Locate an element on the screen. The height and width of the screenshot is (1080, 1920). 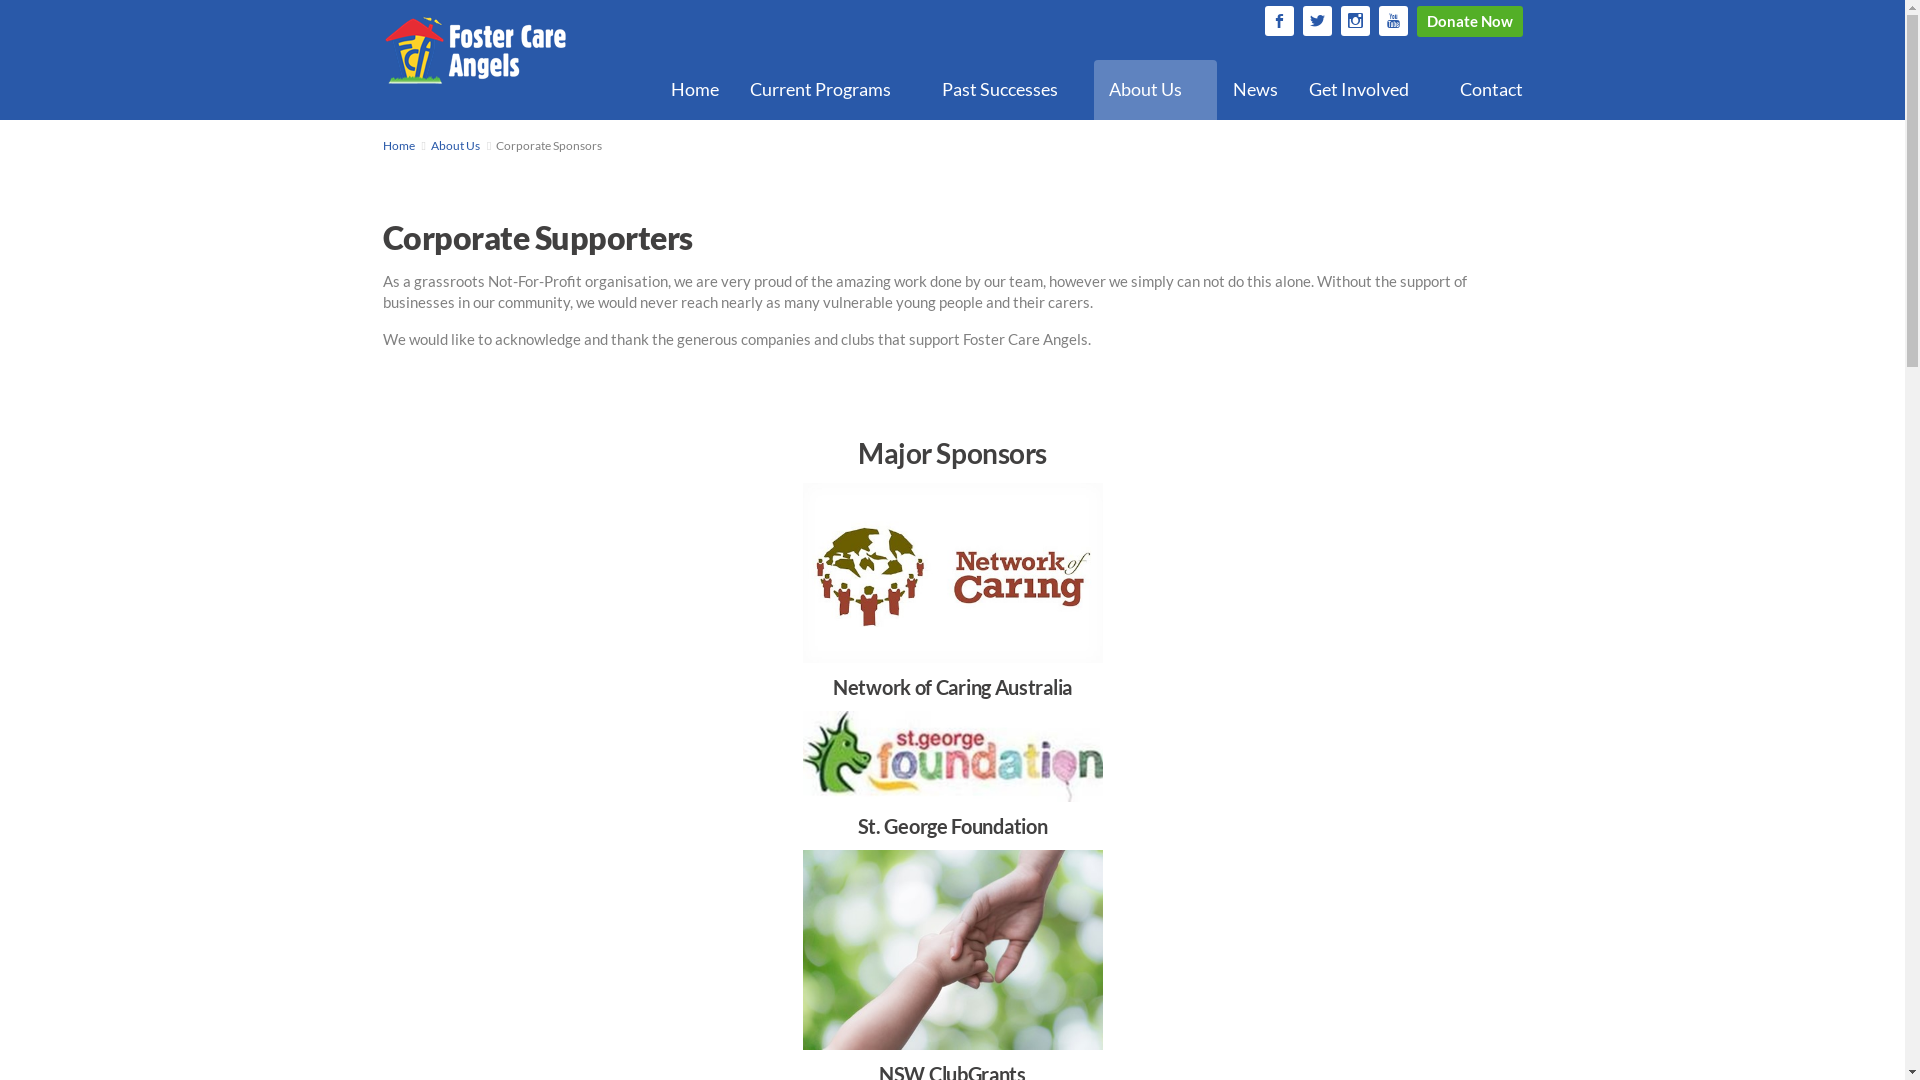
Home is located at coordinates (398, 146).